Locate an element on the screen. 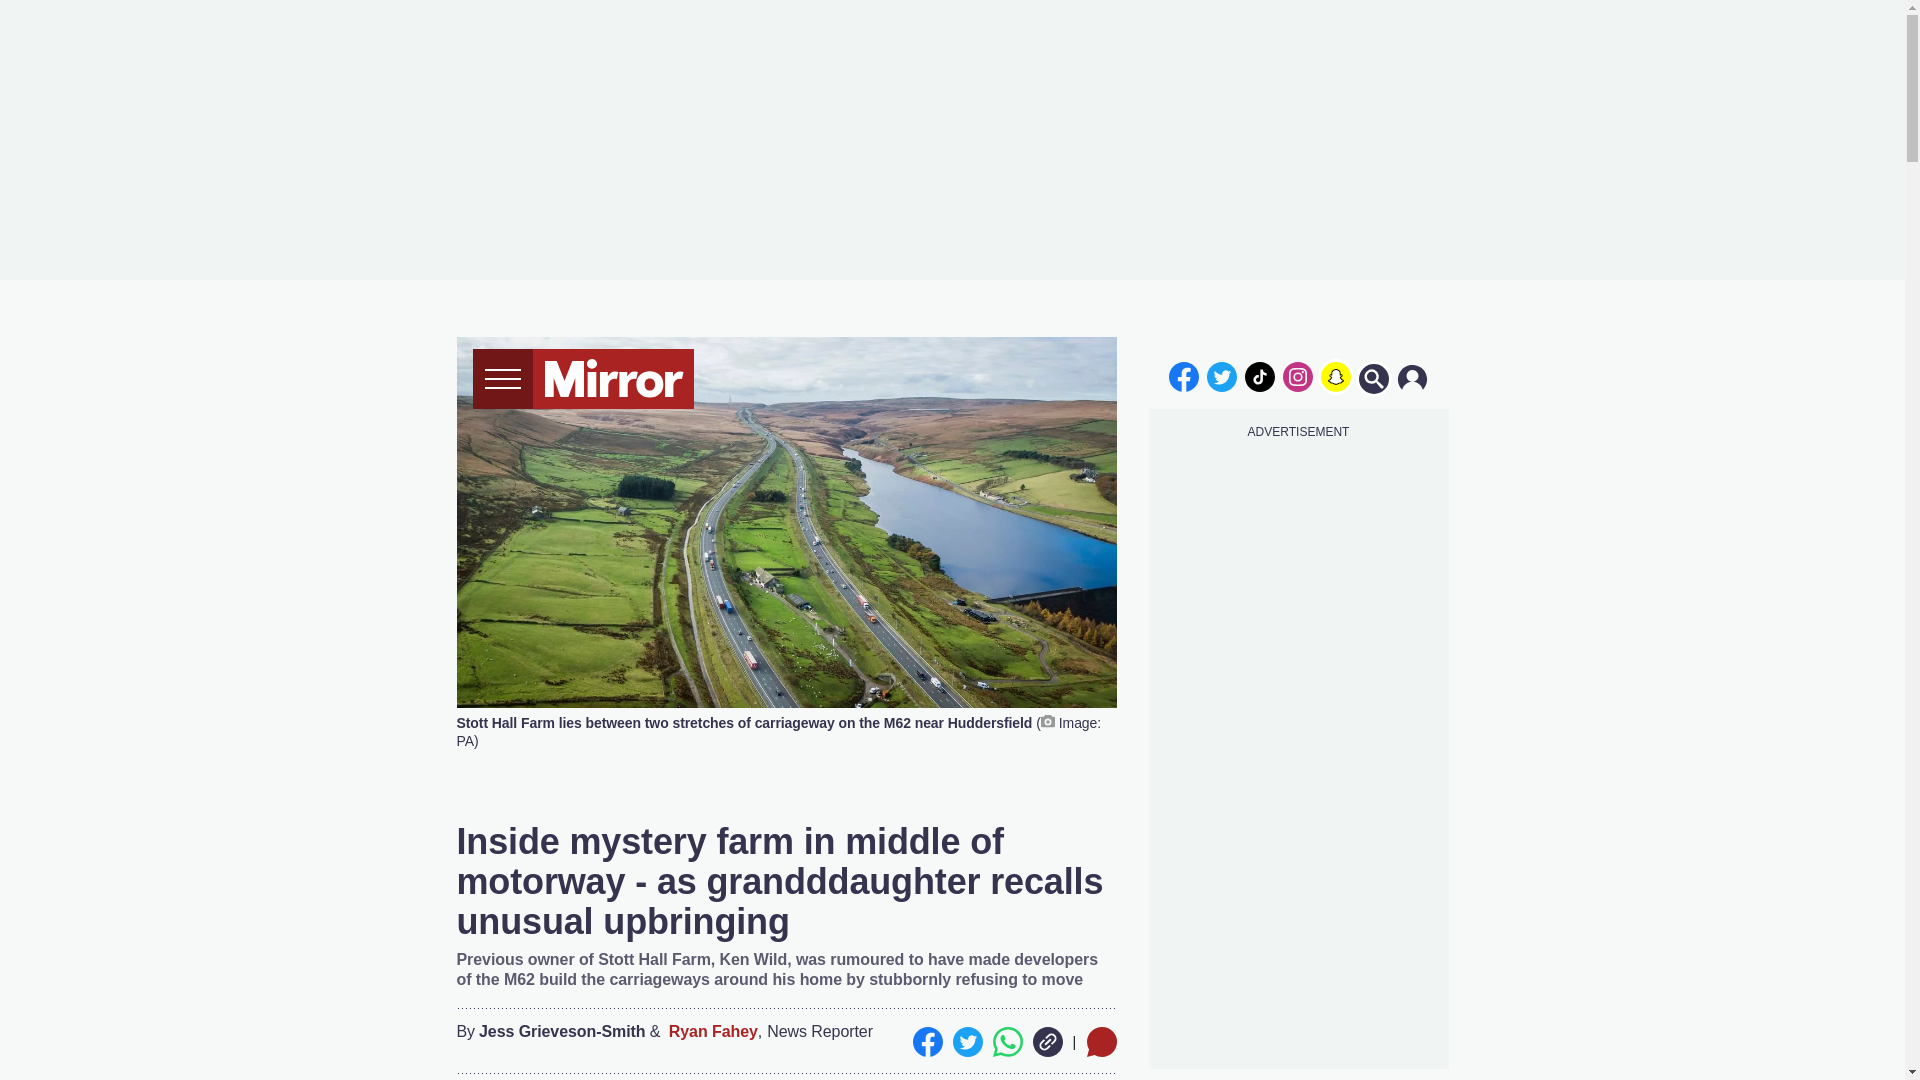  Facebook is located at coordinates (927, 1042).